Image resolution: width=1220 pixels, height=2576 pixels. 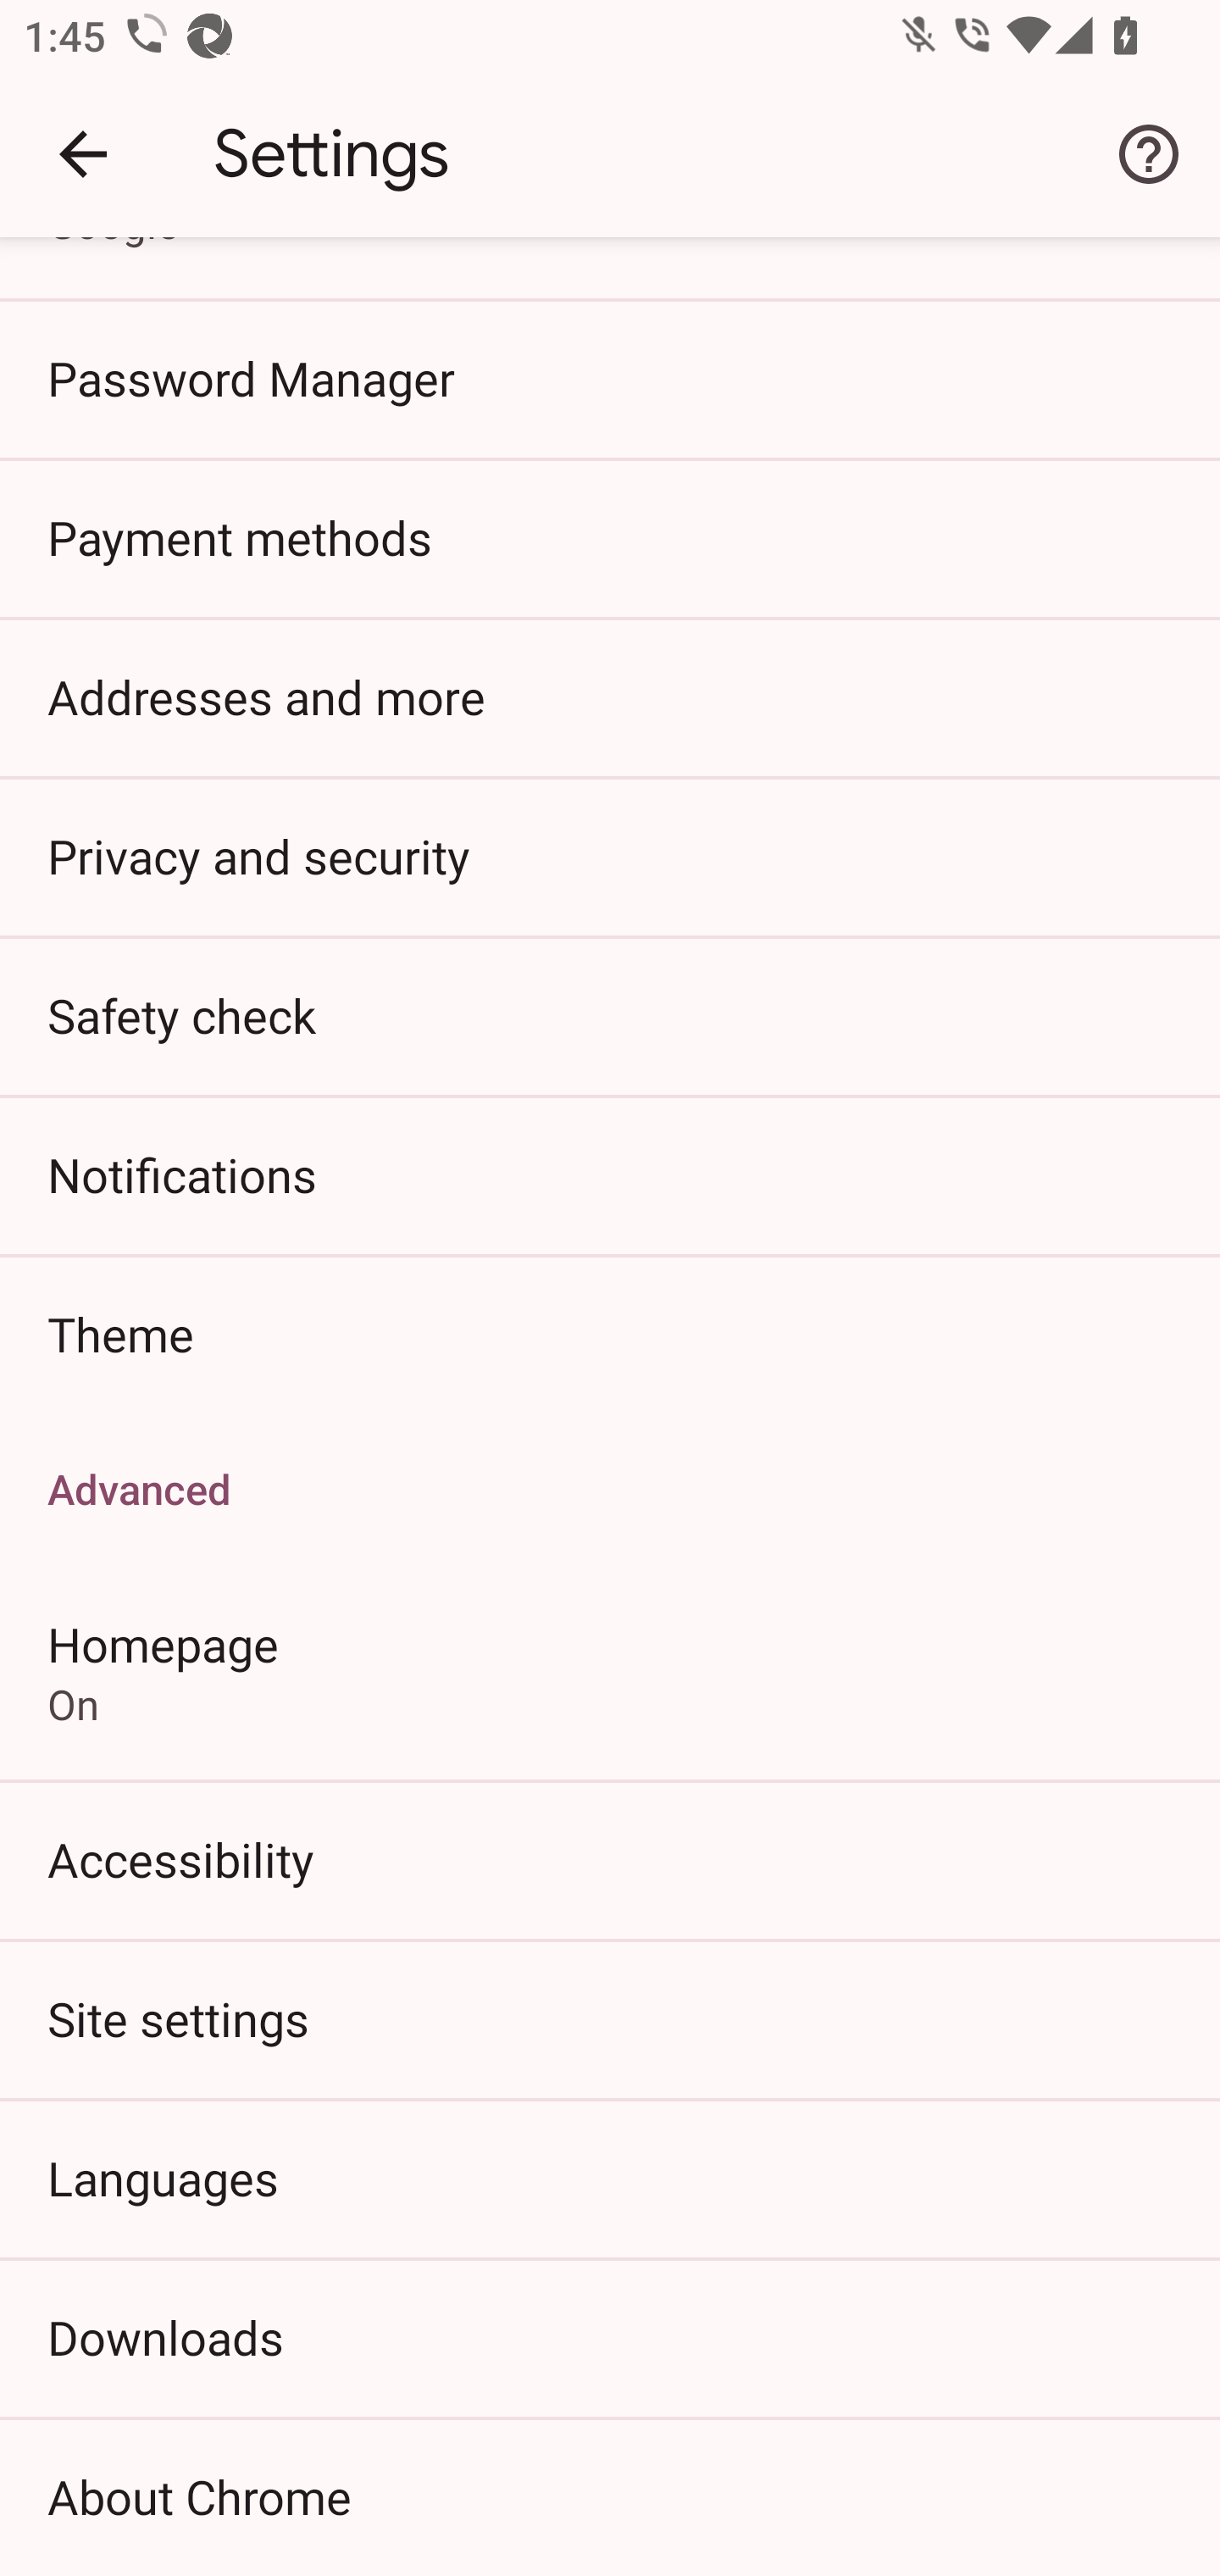 What do you see at coordinates (610, 1334) in the screenshot?
I see `Theme` at bounding box center [610, 1334].